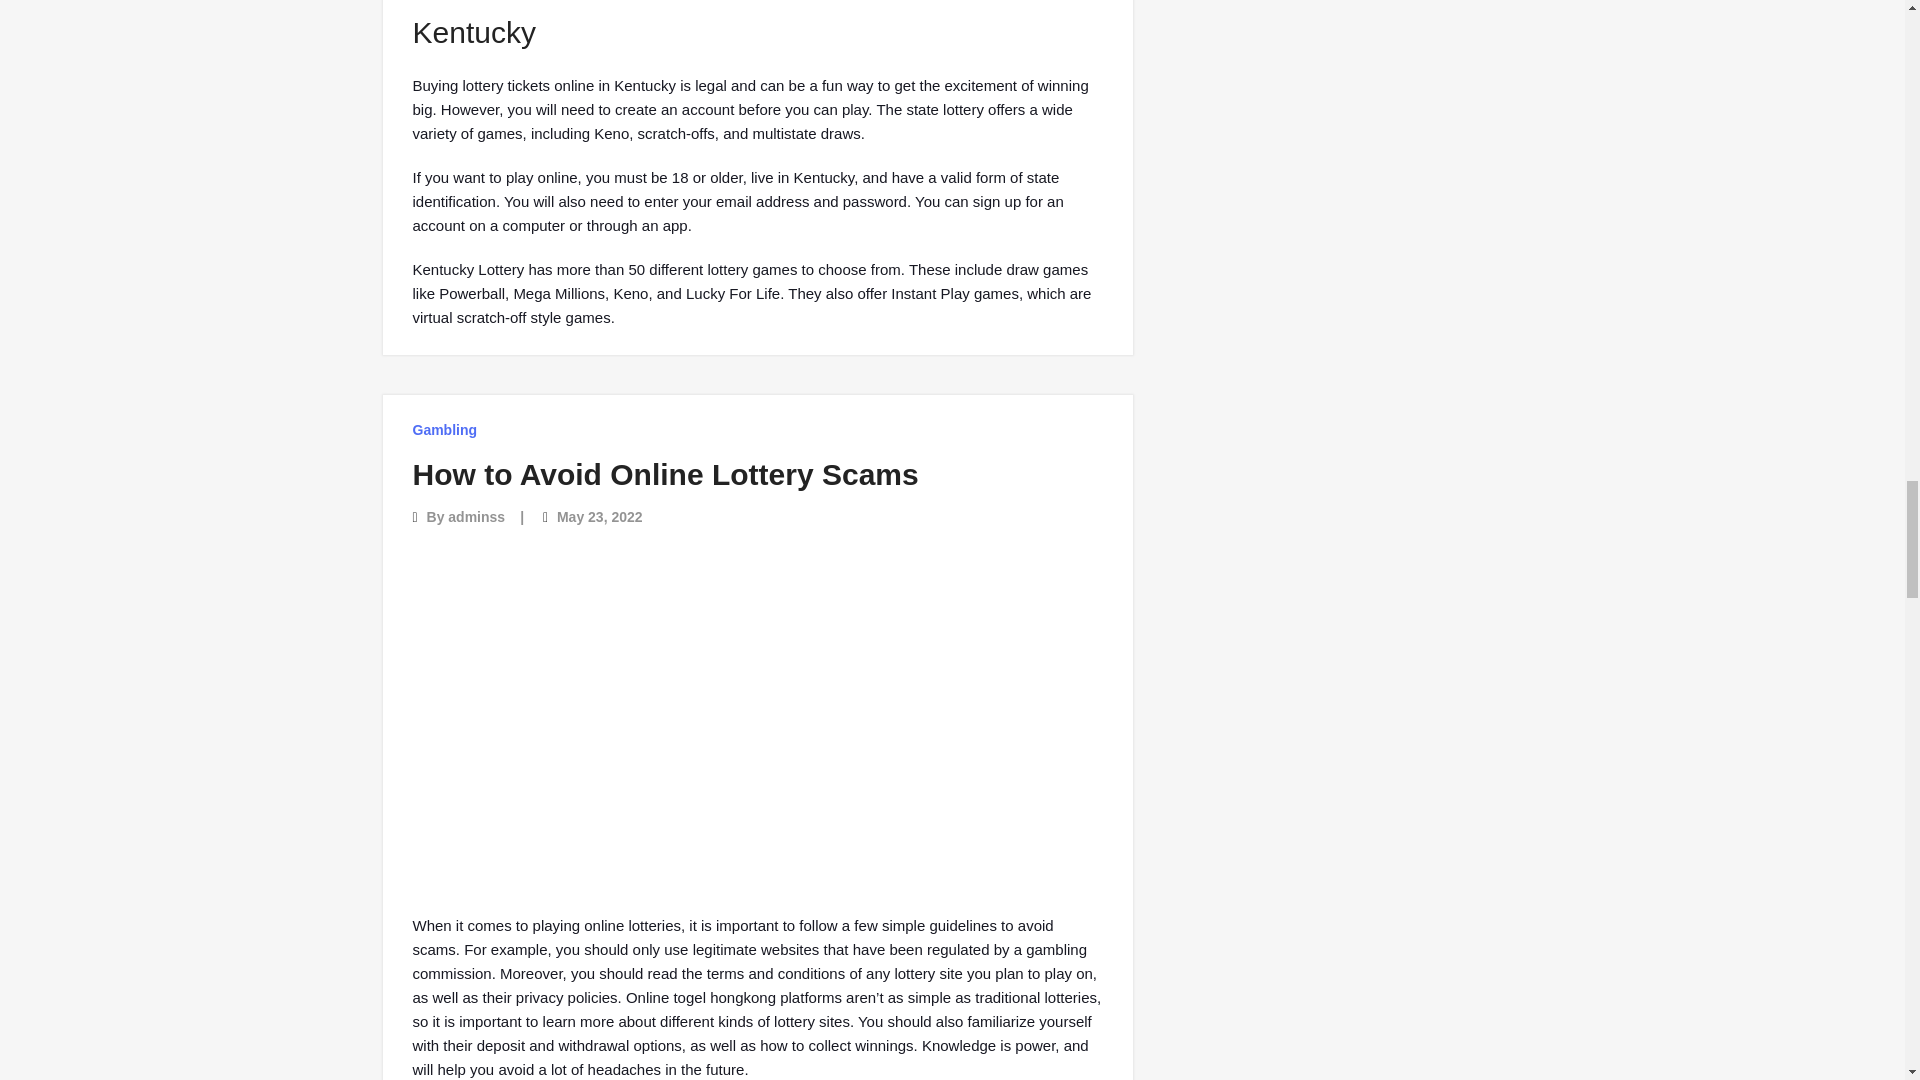 The image size is (1920, 1080). Describe the element at coordinates (600, 516) in the screenshot. I see `May 23, 2022` at that location.